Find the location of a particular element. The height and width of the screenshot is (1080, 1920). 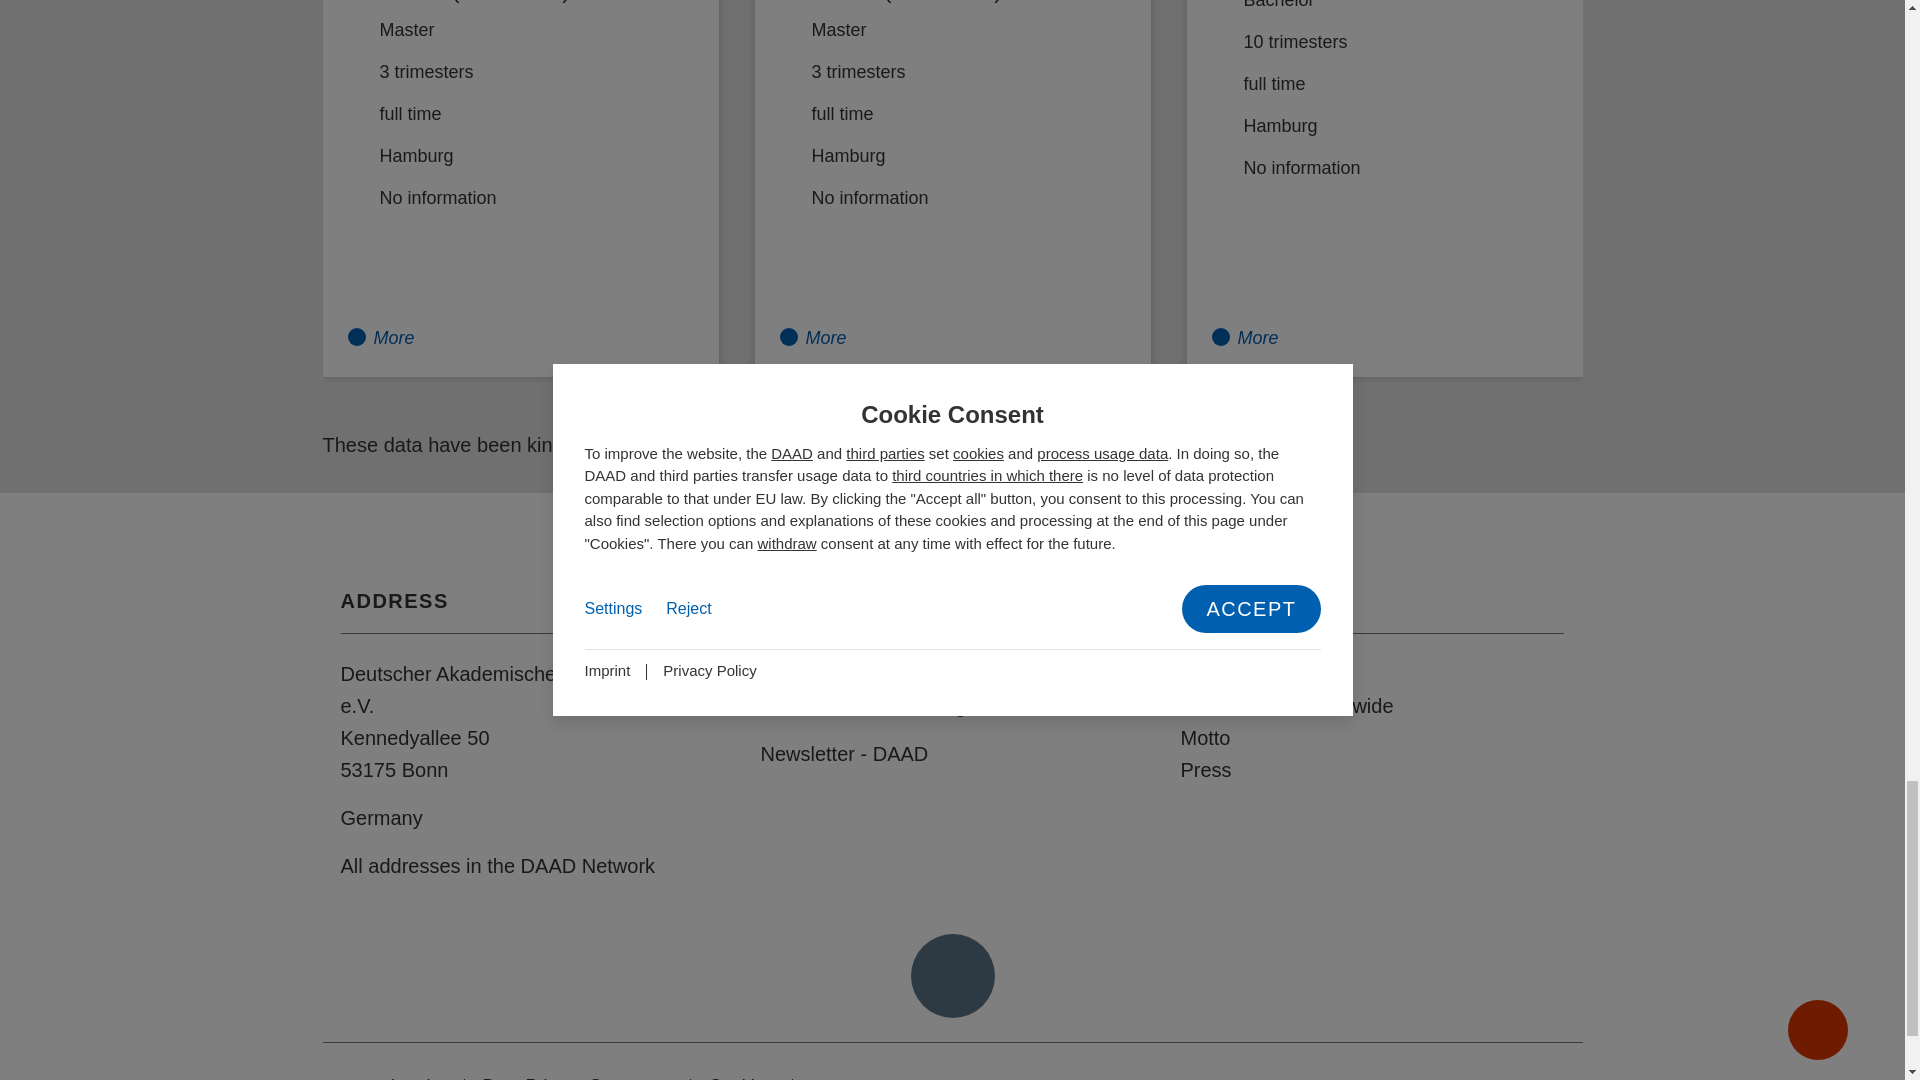

Page opens in new window is located at coordinates (1462, 1075).